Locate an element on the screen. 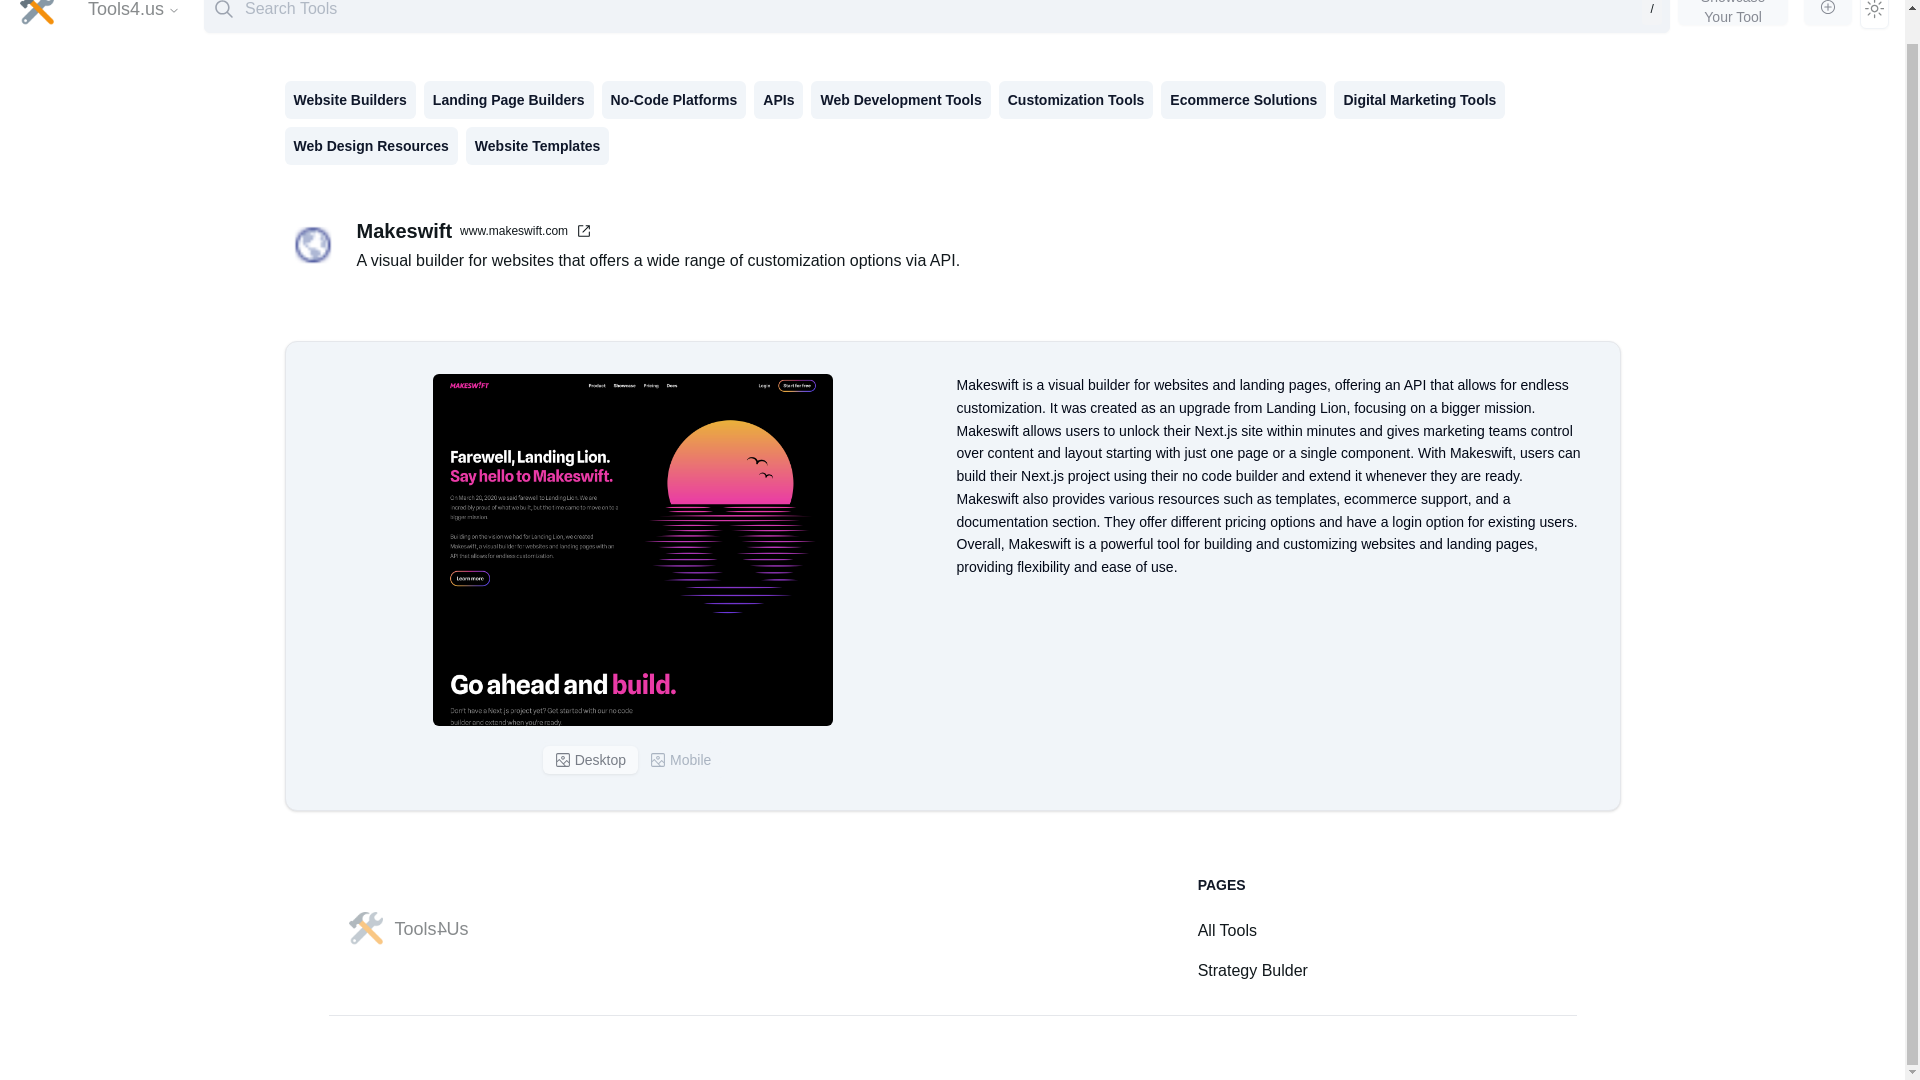 The height and width of the screenshot is (1080, 1920). Website Templates is located at coordinates (538, 146).